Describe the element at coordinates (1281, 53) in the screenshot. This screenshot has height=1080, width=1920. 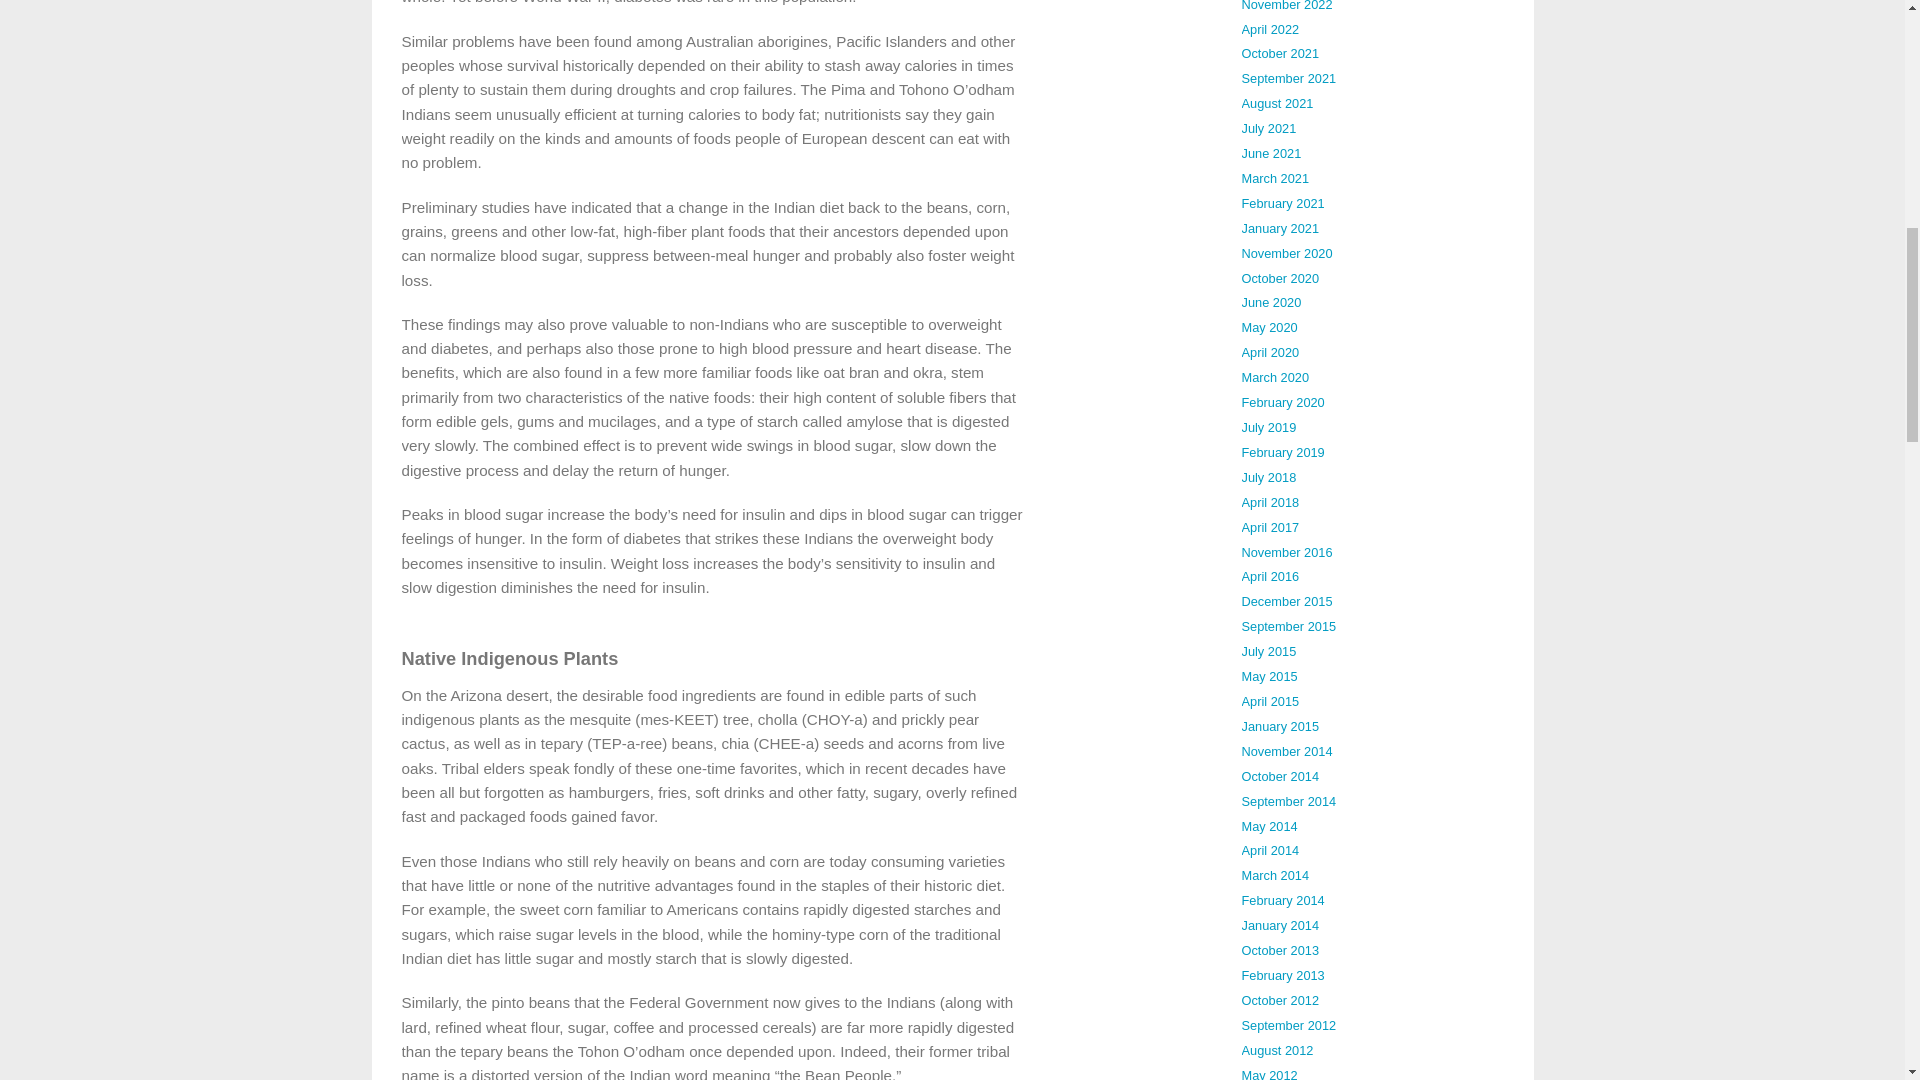
I see `October 2021` at that location.